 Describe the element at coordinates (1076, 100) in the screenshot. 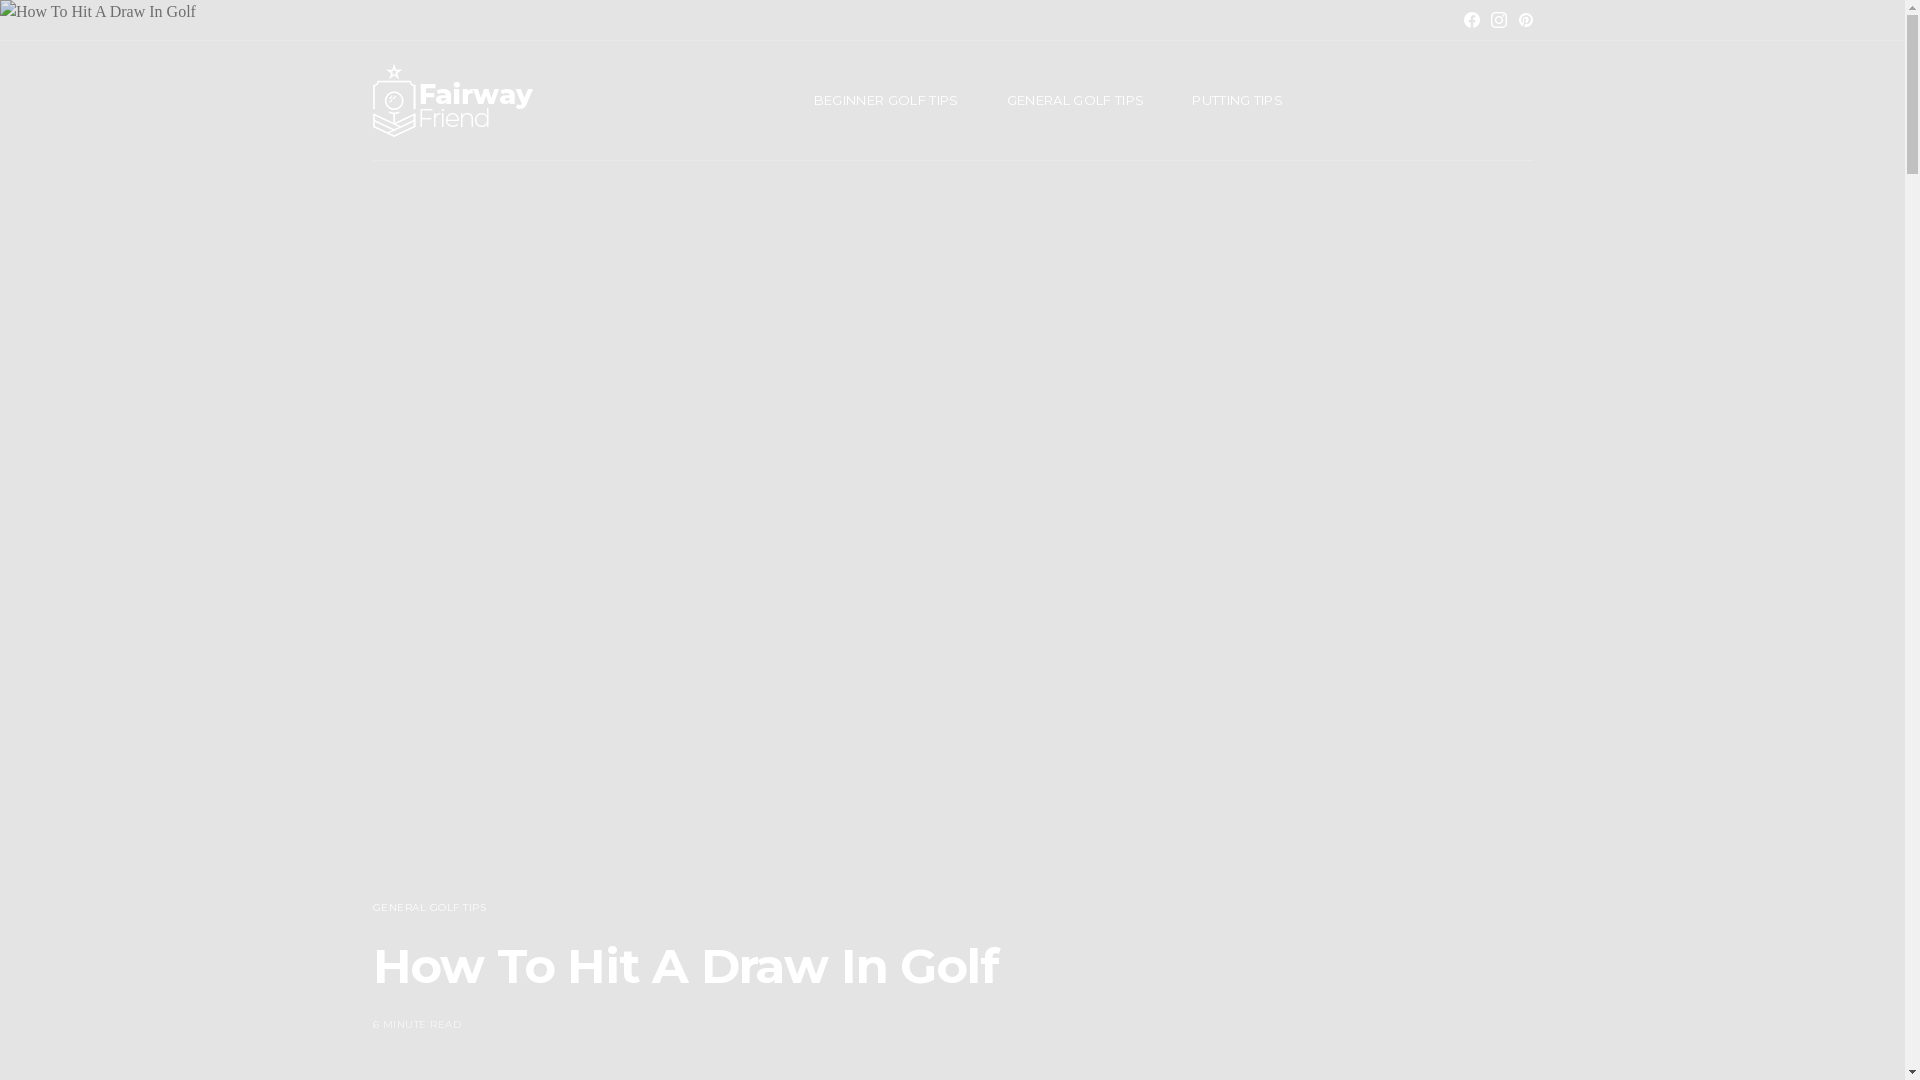

I see `GENERAL GOLF TIPS` at that location.